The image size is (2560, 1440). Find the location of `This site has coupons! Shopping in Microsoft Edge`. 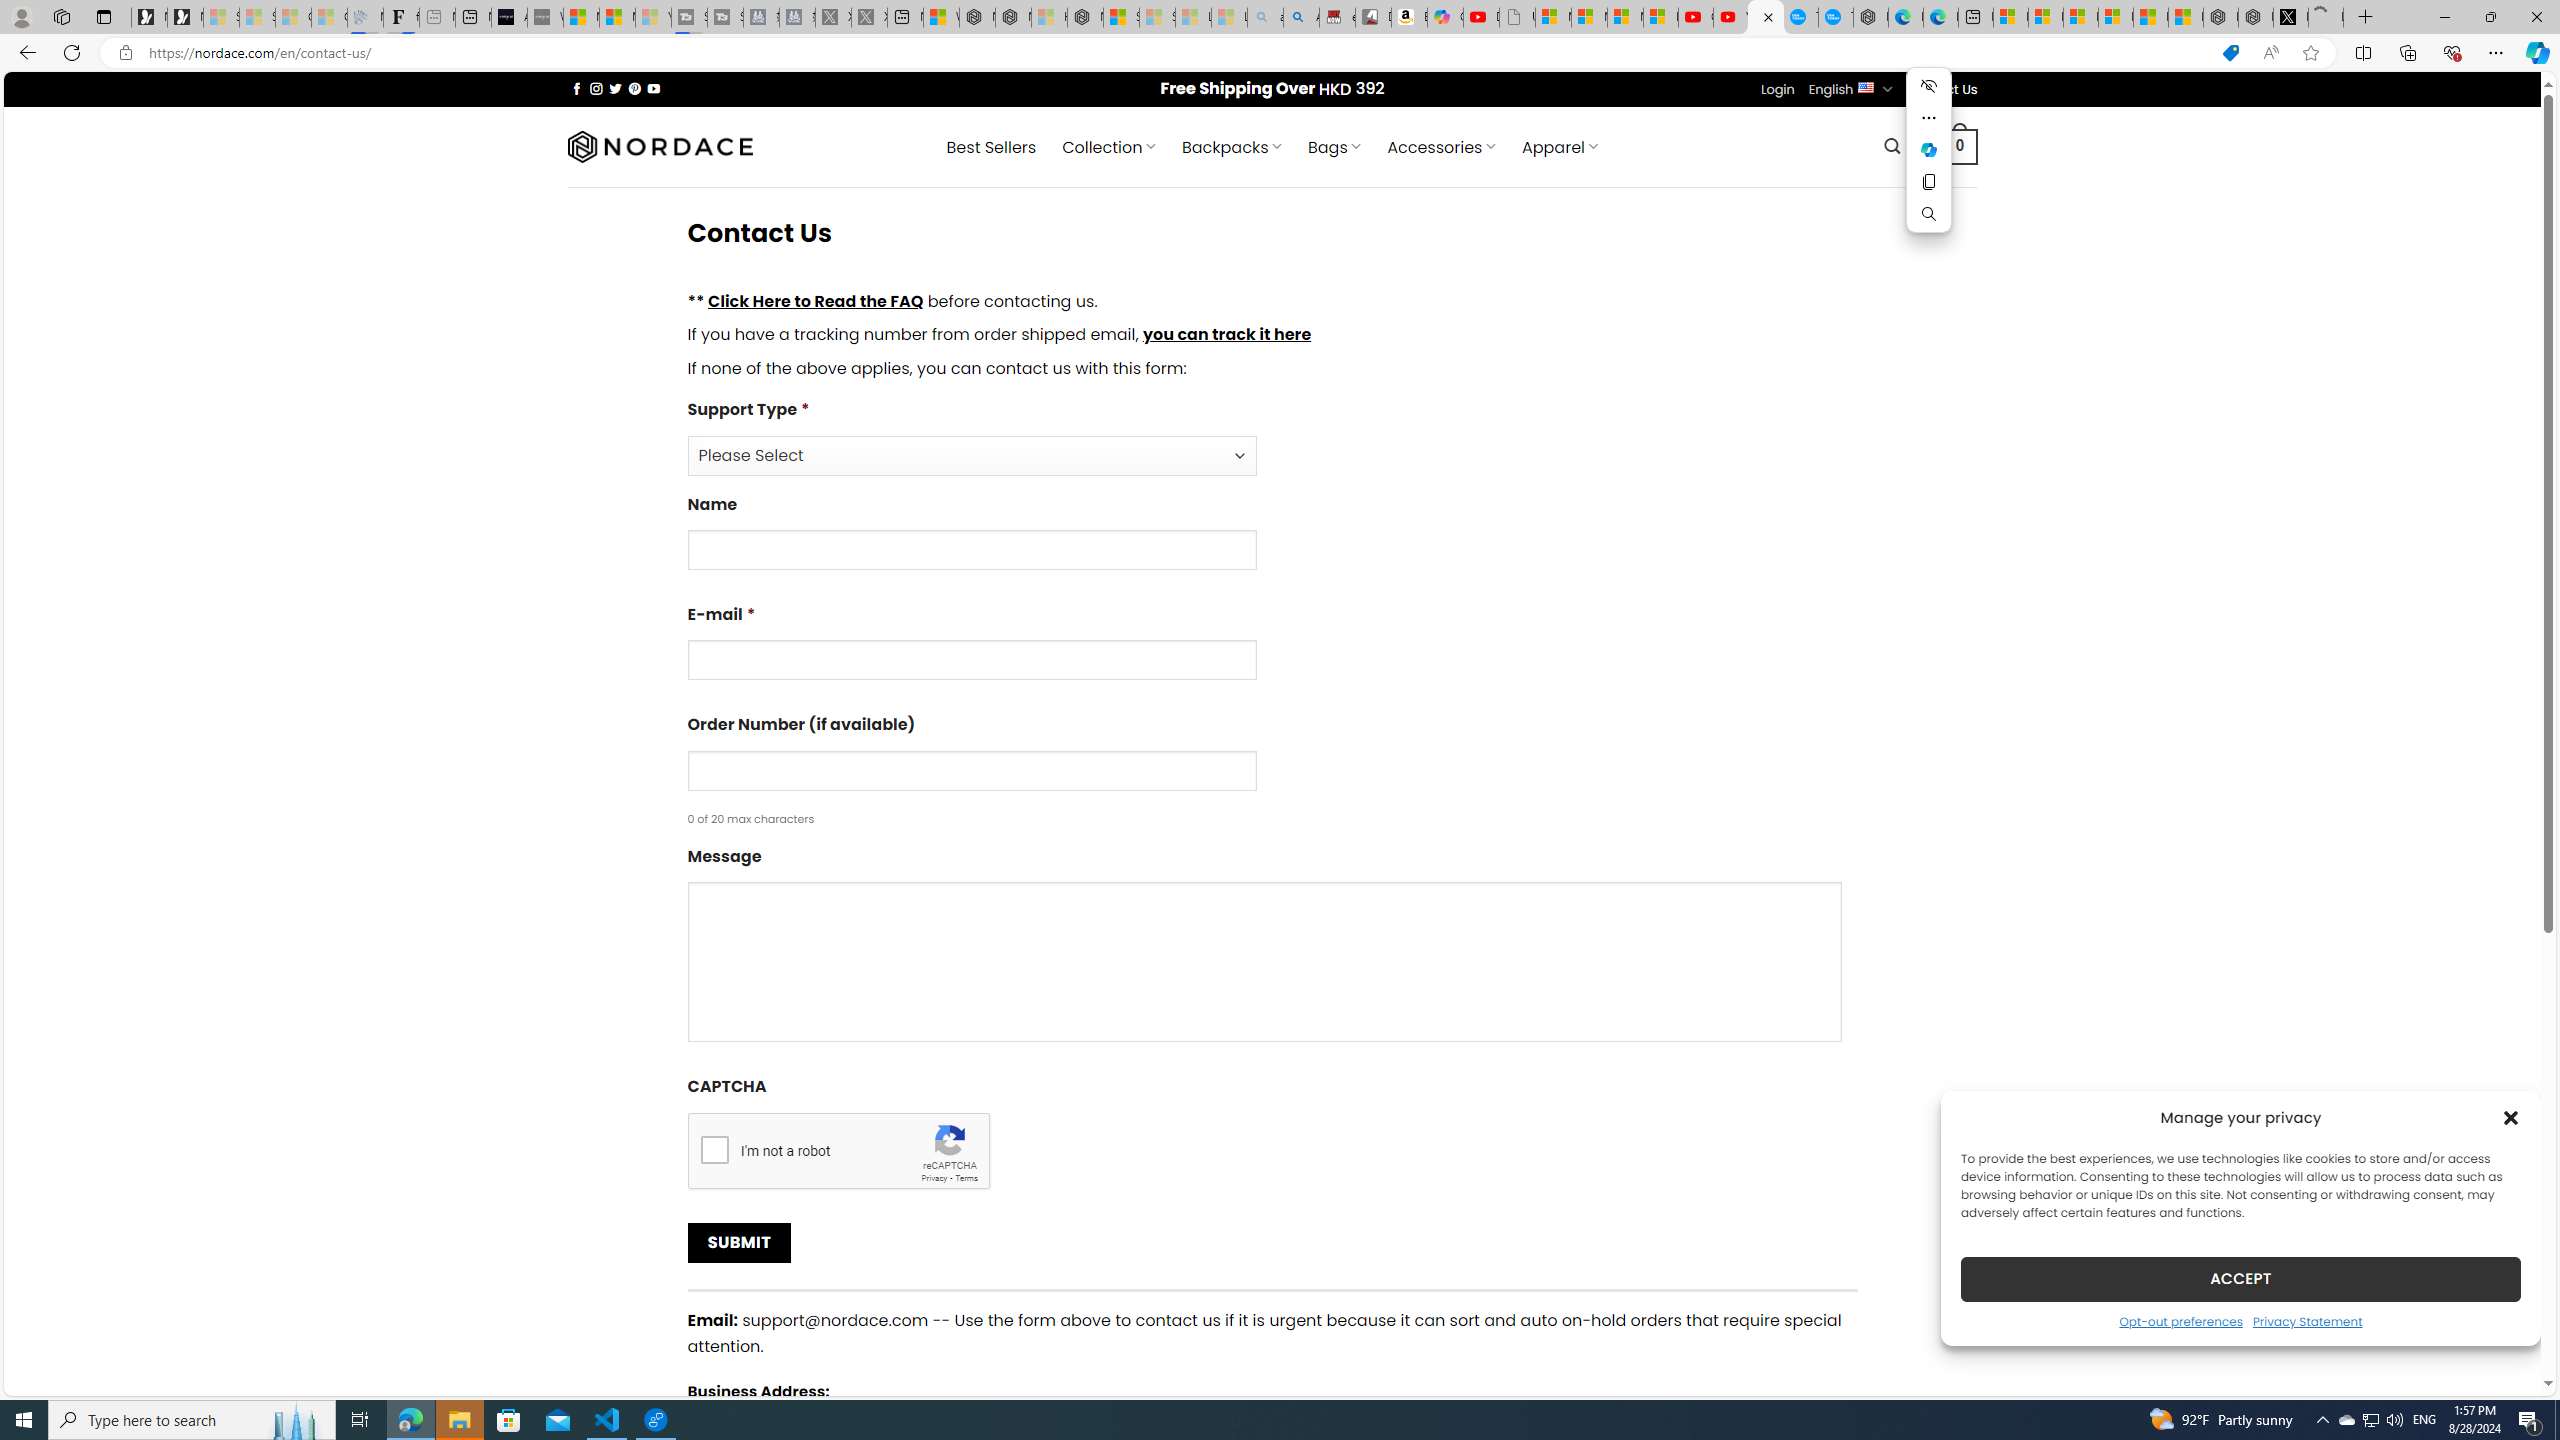

This site has coupons! Shopping in Microsoft Edge is located at coordinates (2230, 53).